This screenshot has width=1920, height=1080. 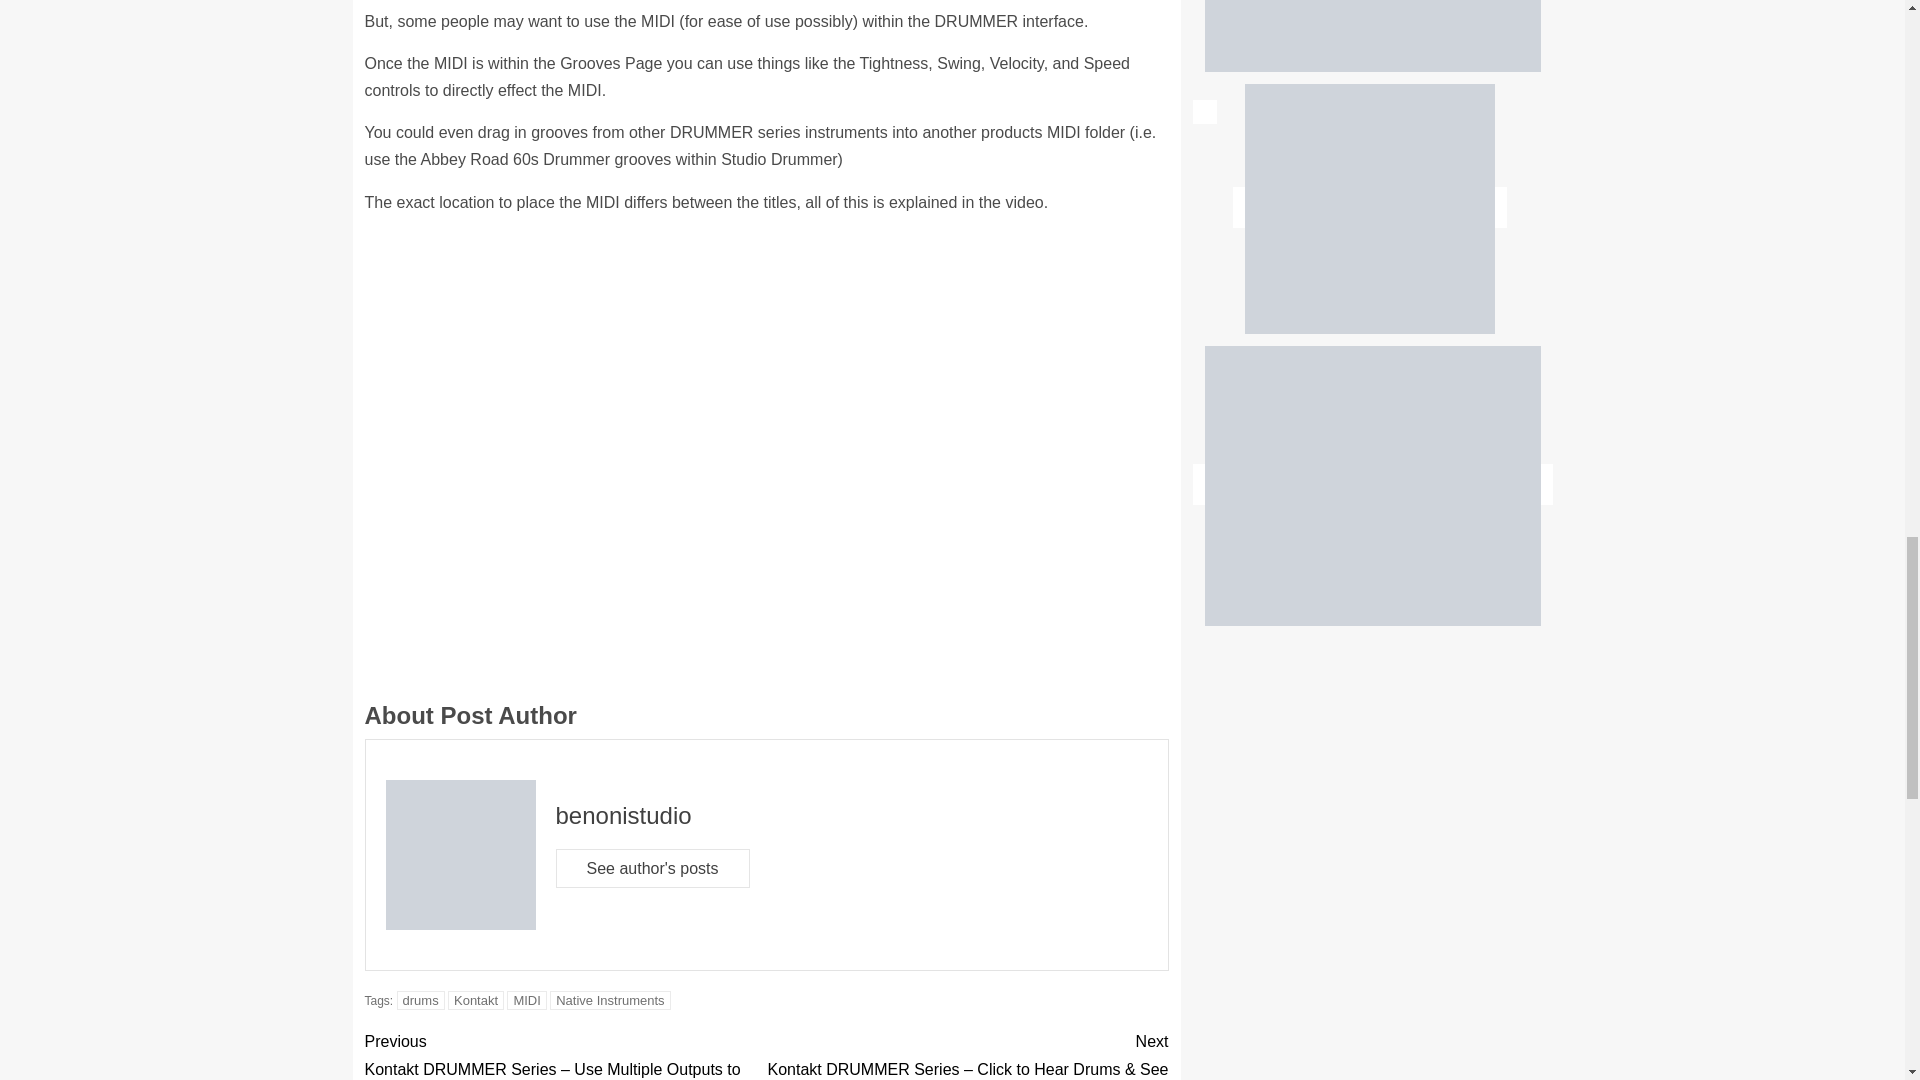 I want to click on MIDI, so click(x=526, y=1000).